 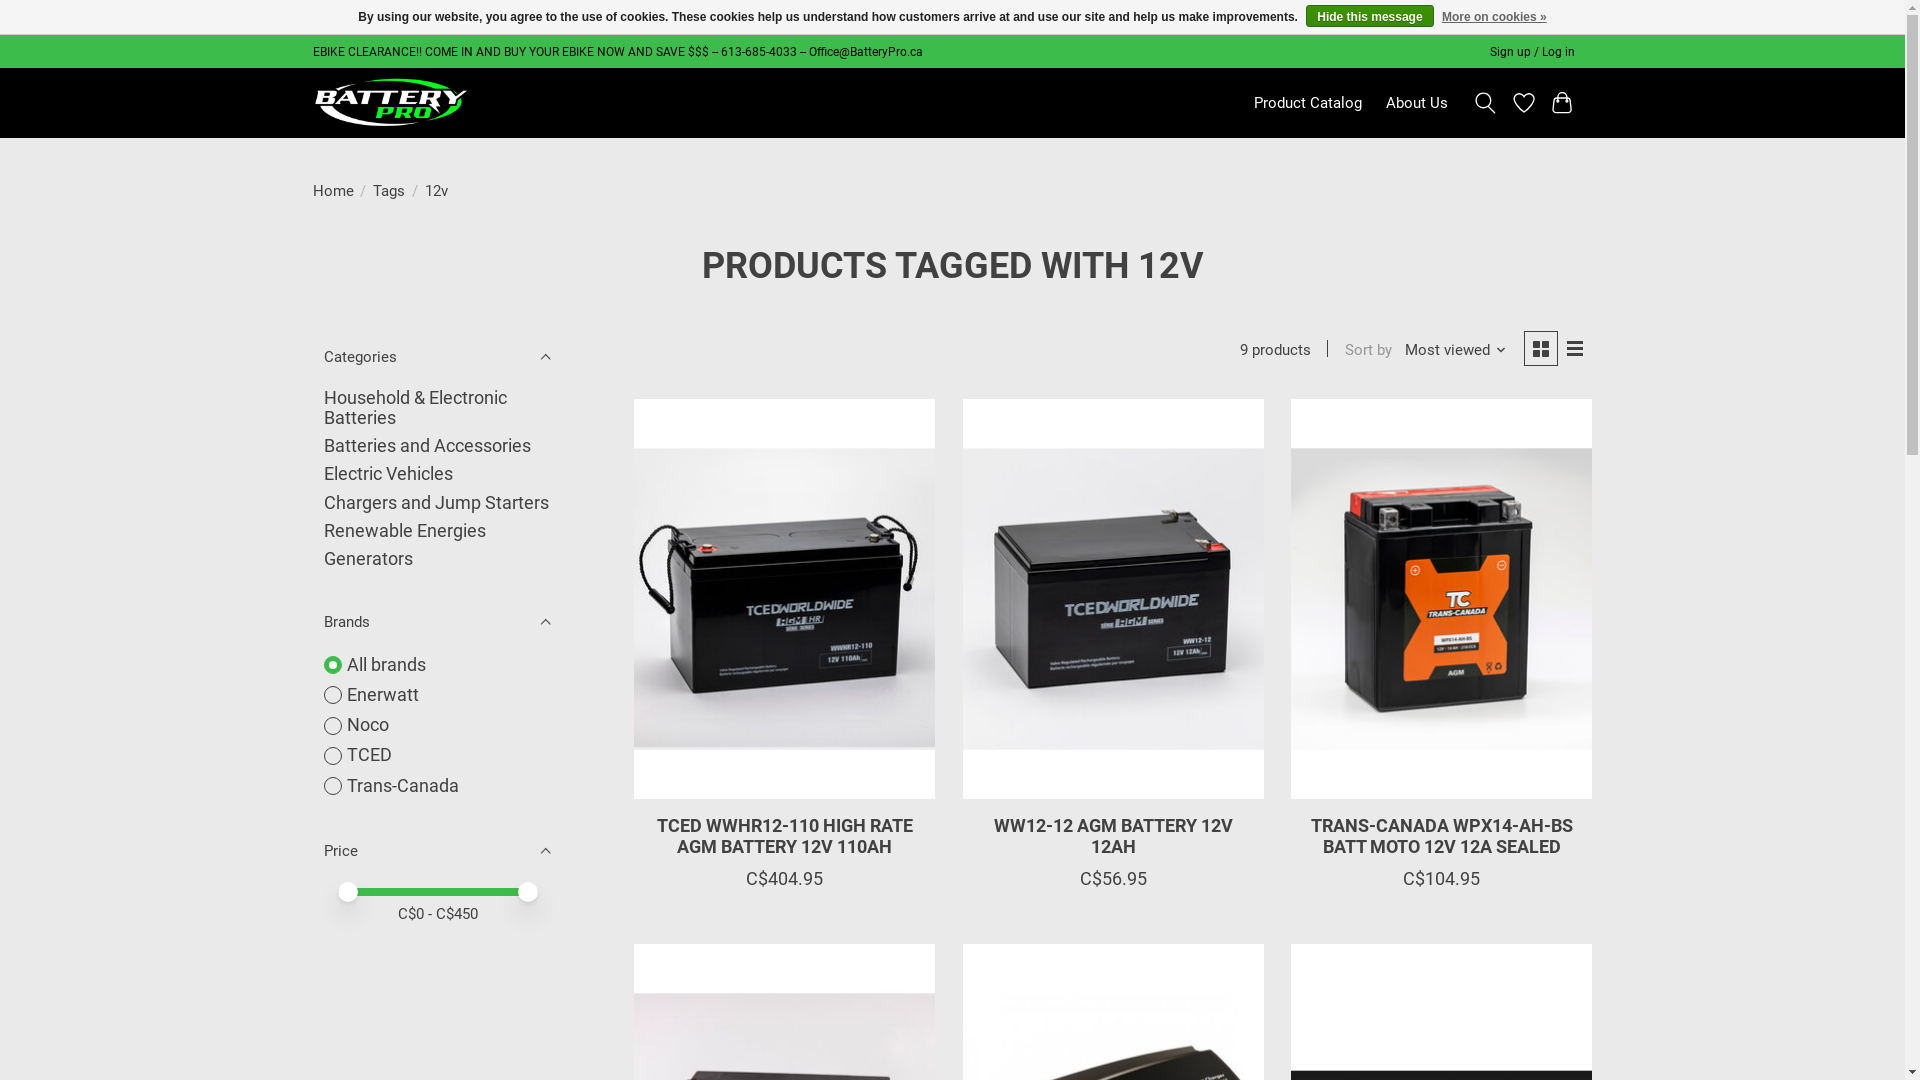 What do you see at coordinates (1114, 599) in the screenshot?
I see `WW12-12 AGM Battery 12V 12Ah` at bounding box center [1114, 599].